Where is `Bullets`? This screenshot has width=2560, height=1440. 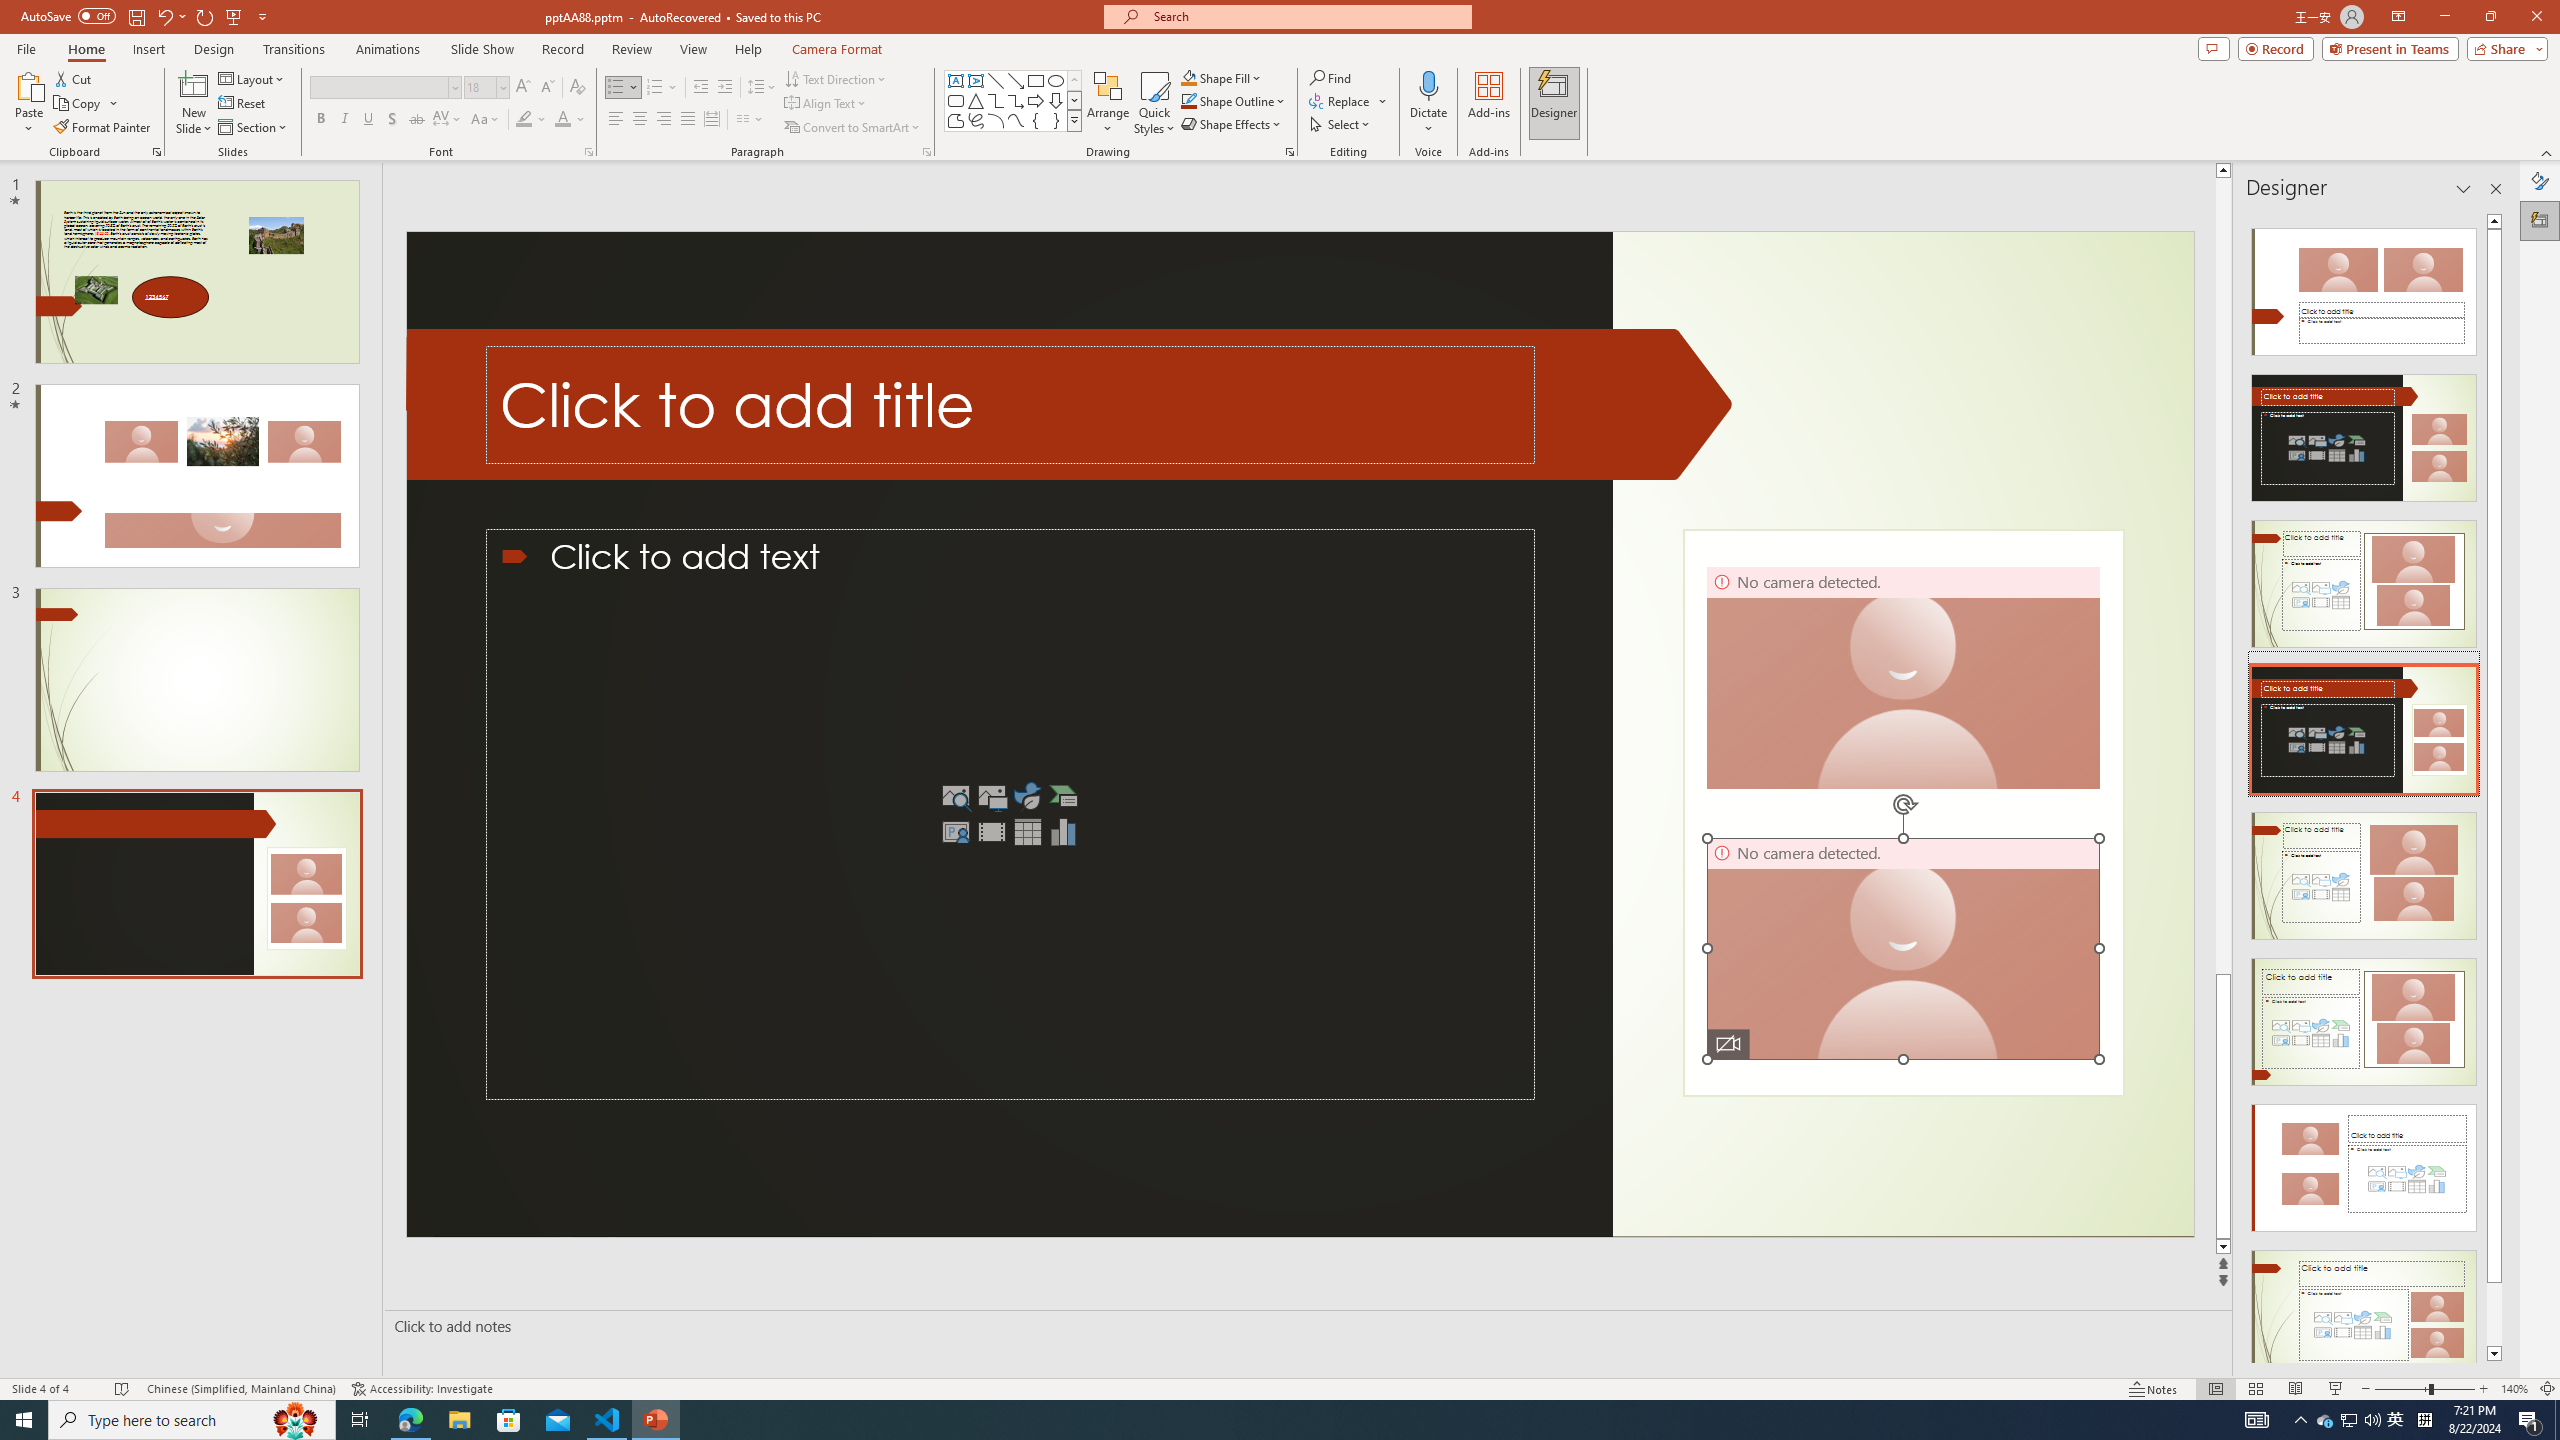 Bullets is located at coordinates (616, 88).